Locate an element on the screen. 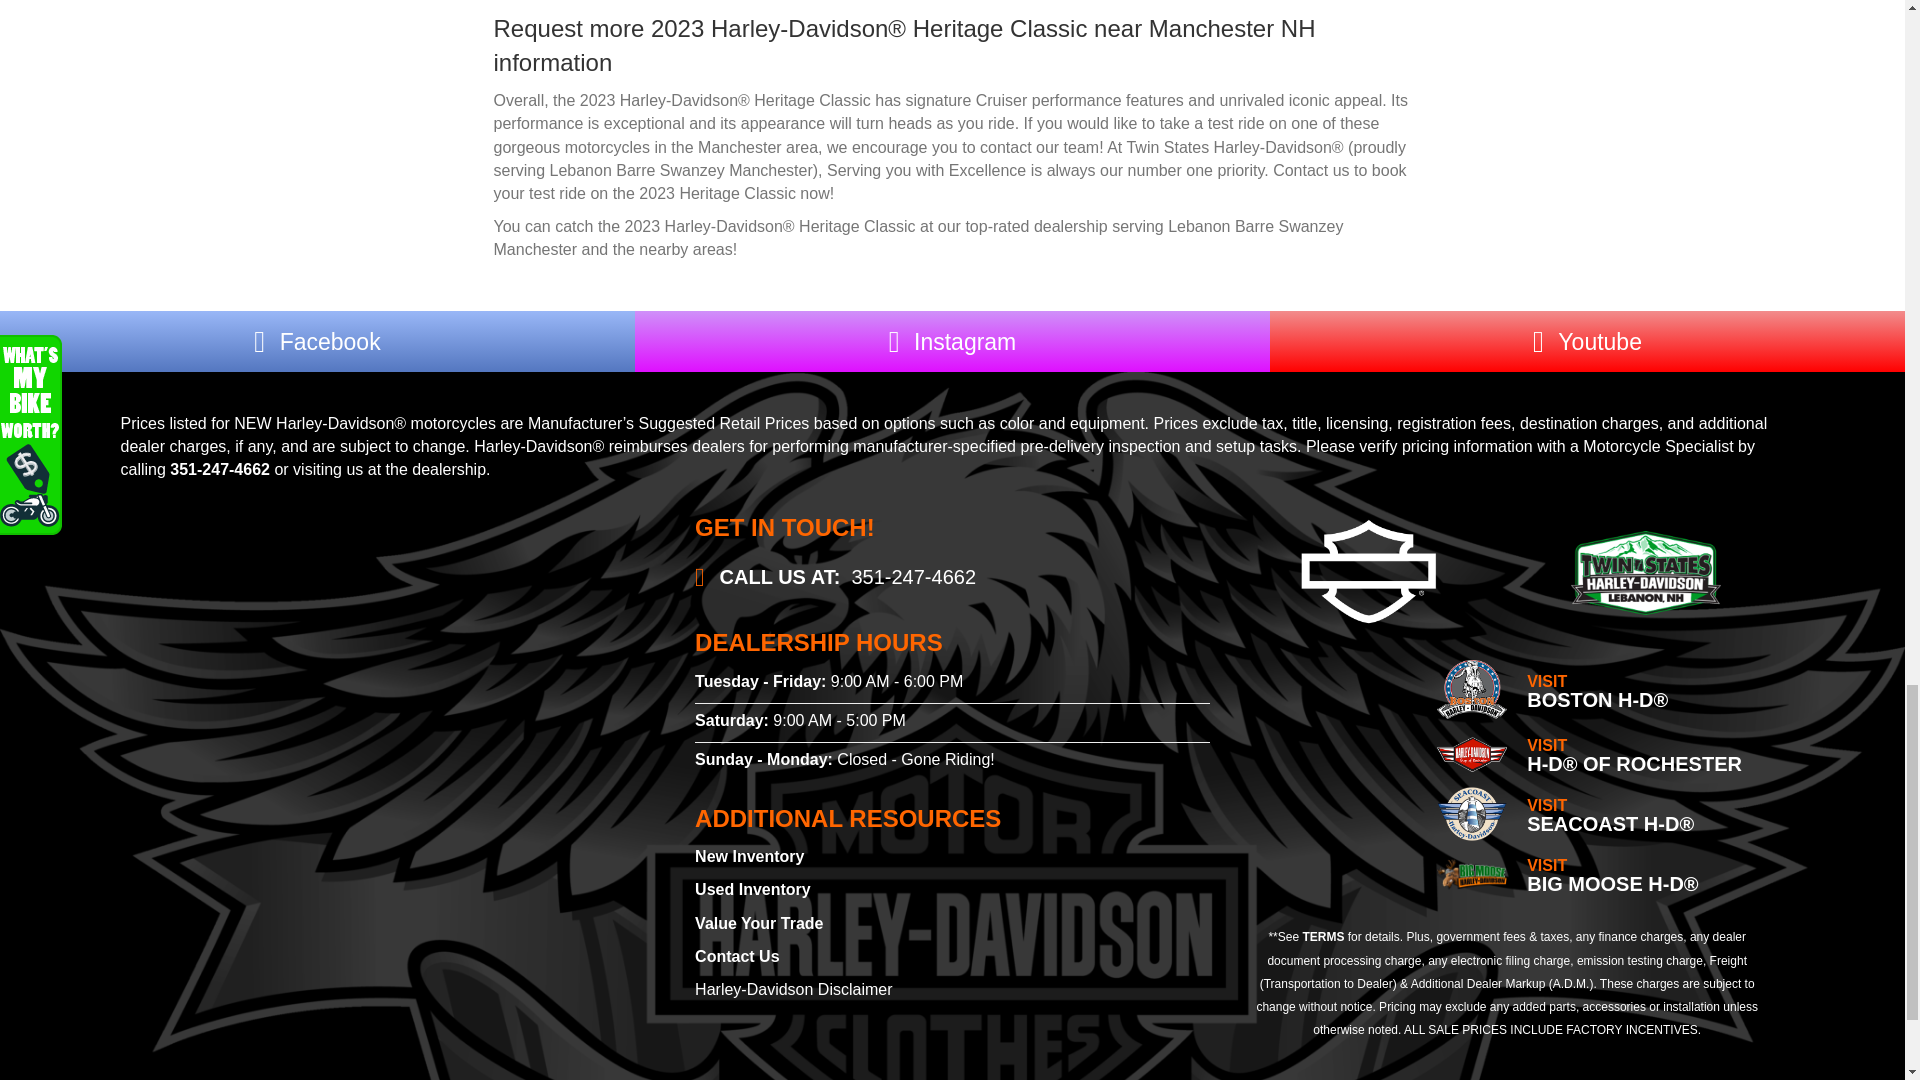 The image size is (1920, 1080). logo-header-hd is located at coordinates (1645, 573).